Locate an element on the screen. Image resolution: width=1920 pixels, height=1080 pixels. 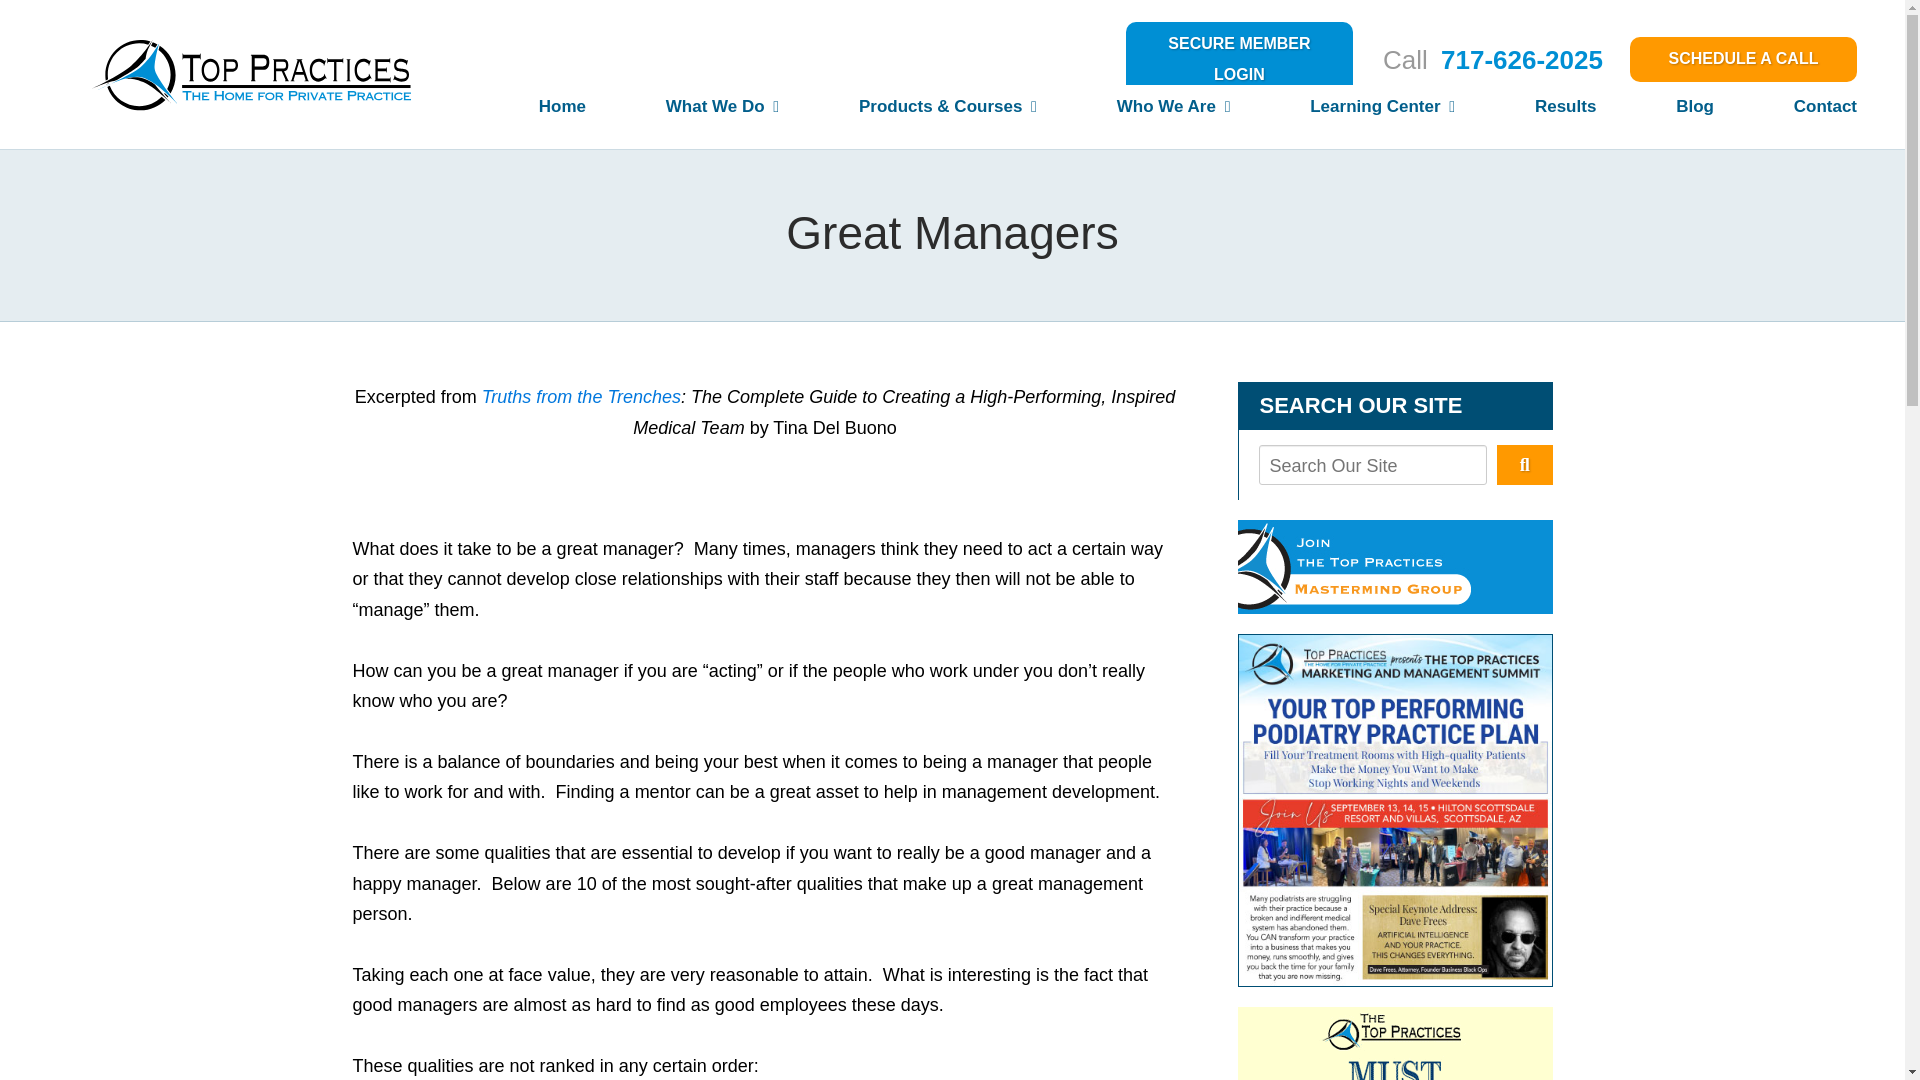
Who We Are is located at coordinates (1133, 114).